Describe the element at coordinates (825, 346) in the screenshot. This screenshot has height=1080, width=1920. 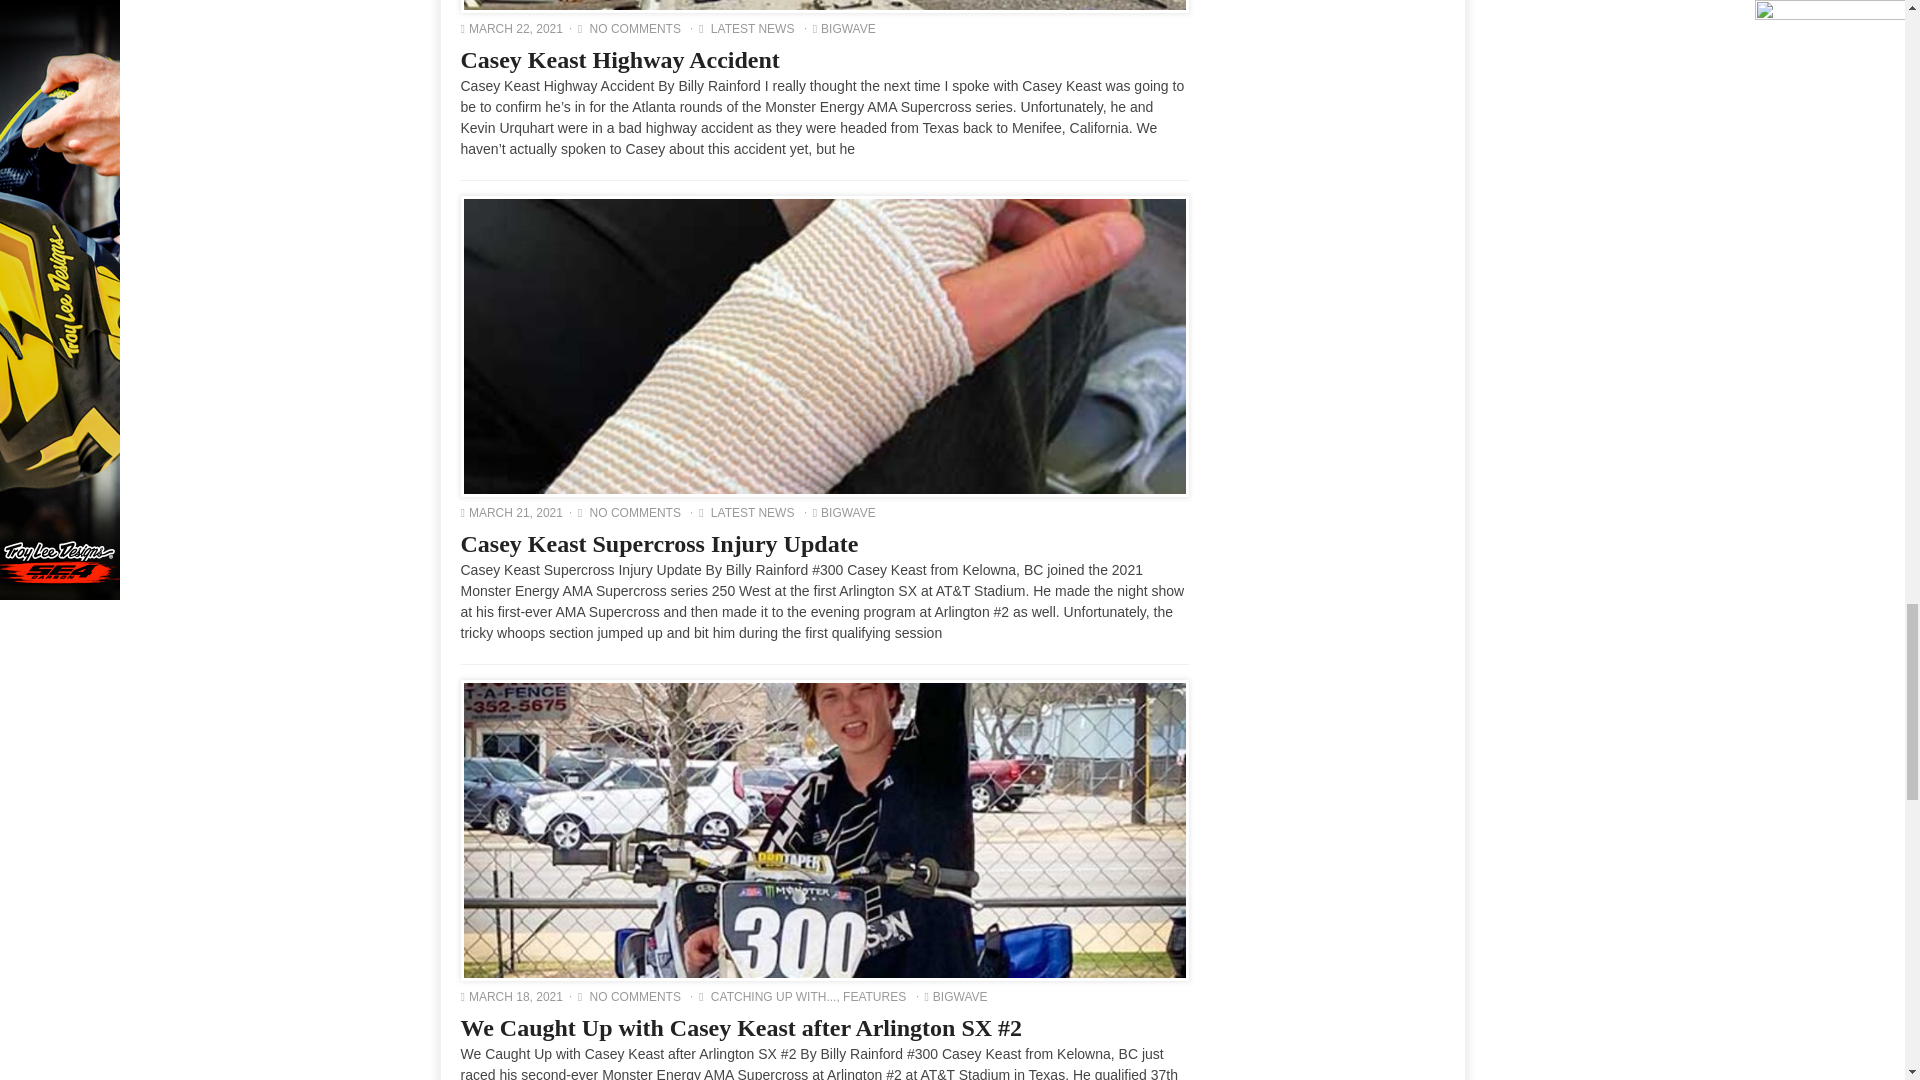
I see `Casey Keast Supercross Injury Update` at that location.